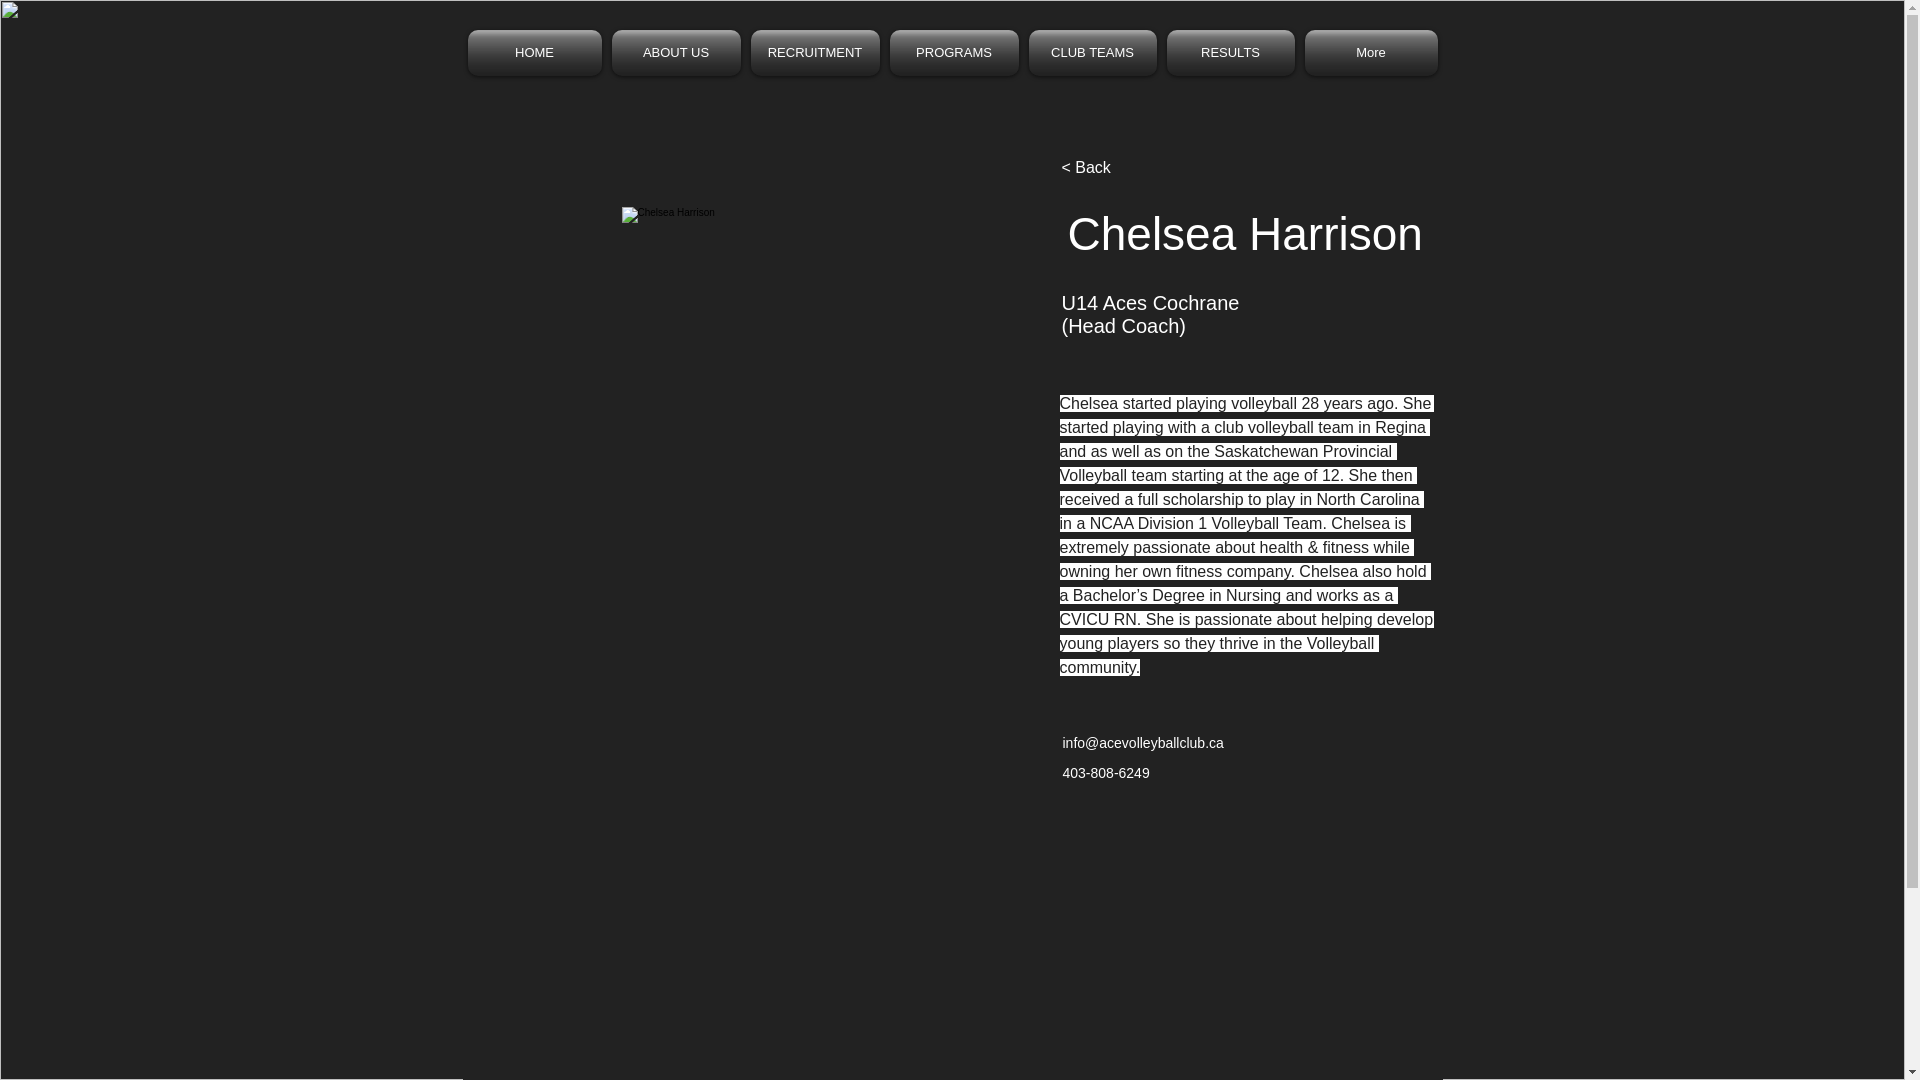 Image resolution: width=1920 pixels, height=1080 pixels. Describe the element at coordinates (1092, 52) in the screenshot. I see `CLUB TEAMS` at that location.